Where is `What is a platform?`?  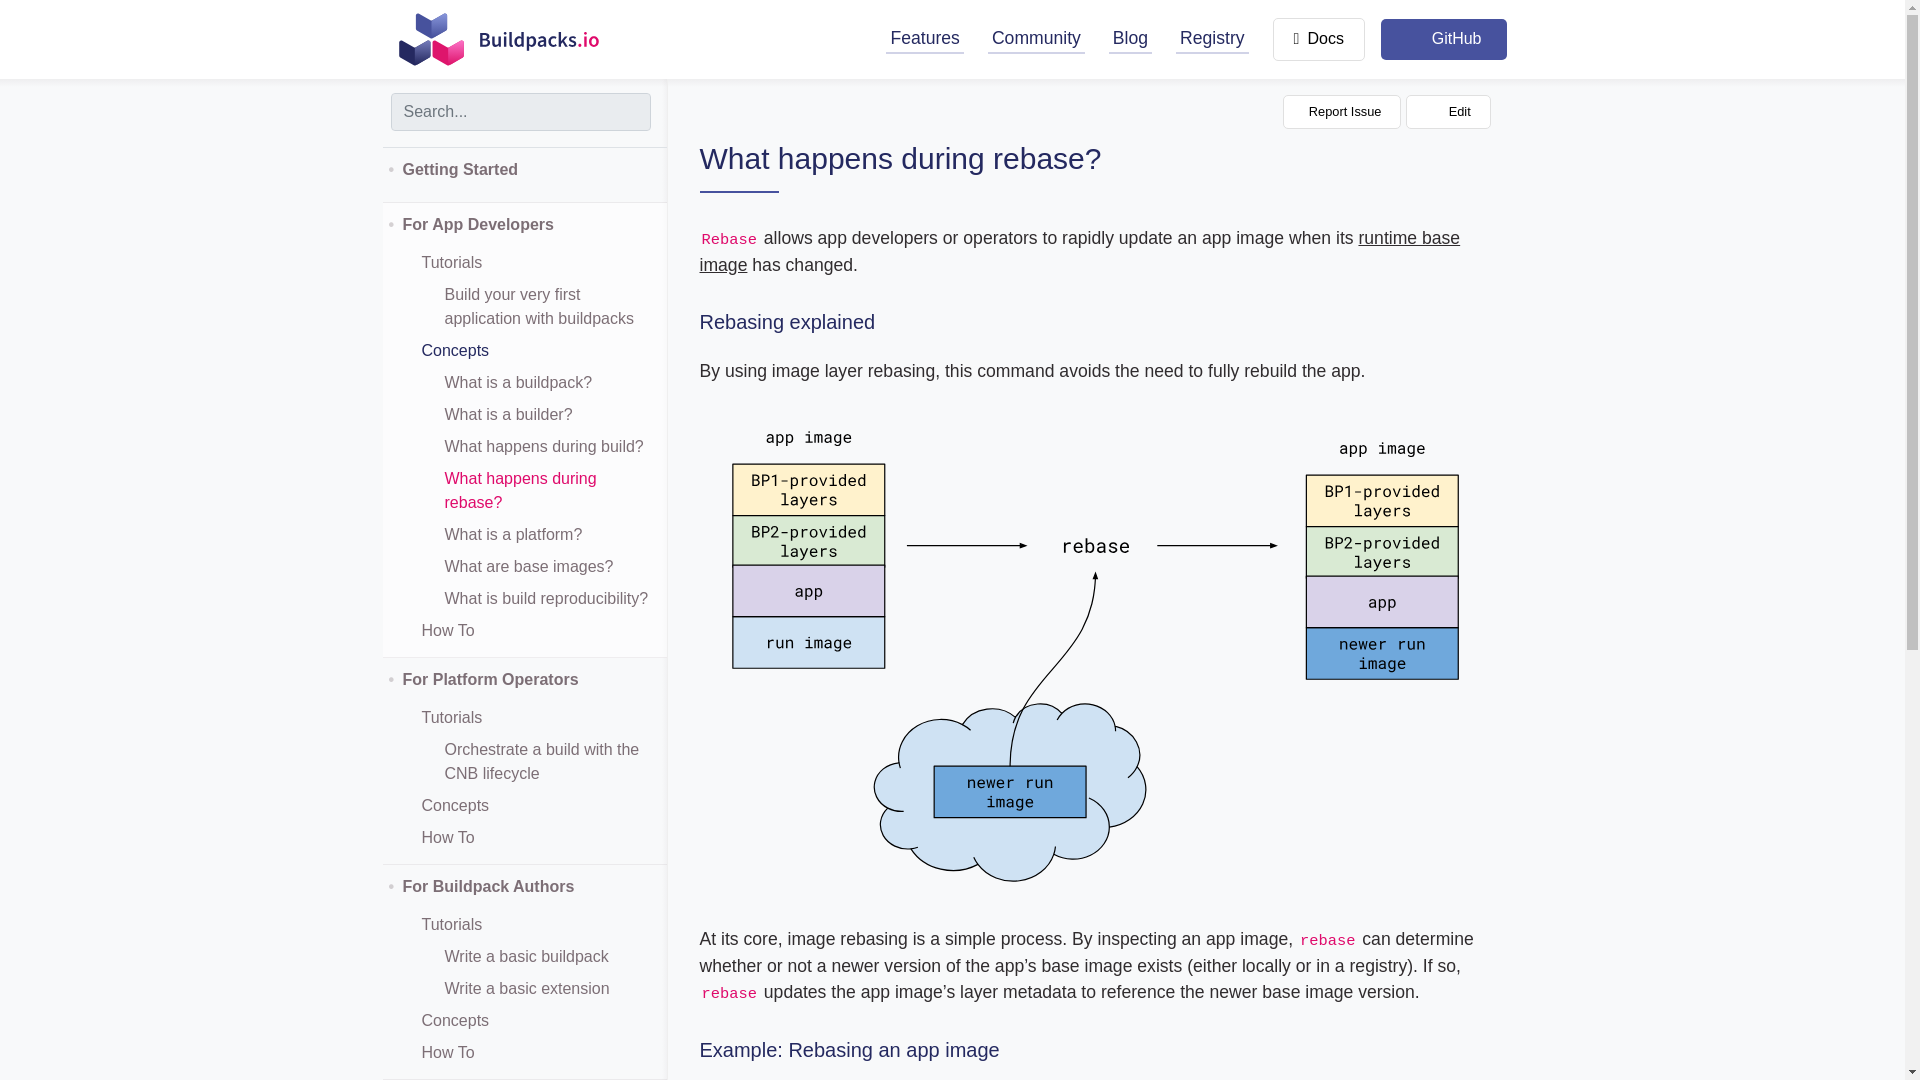 What is a platform? is located at coordinates (512, 534).